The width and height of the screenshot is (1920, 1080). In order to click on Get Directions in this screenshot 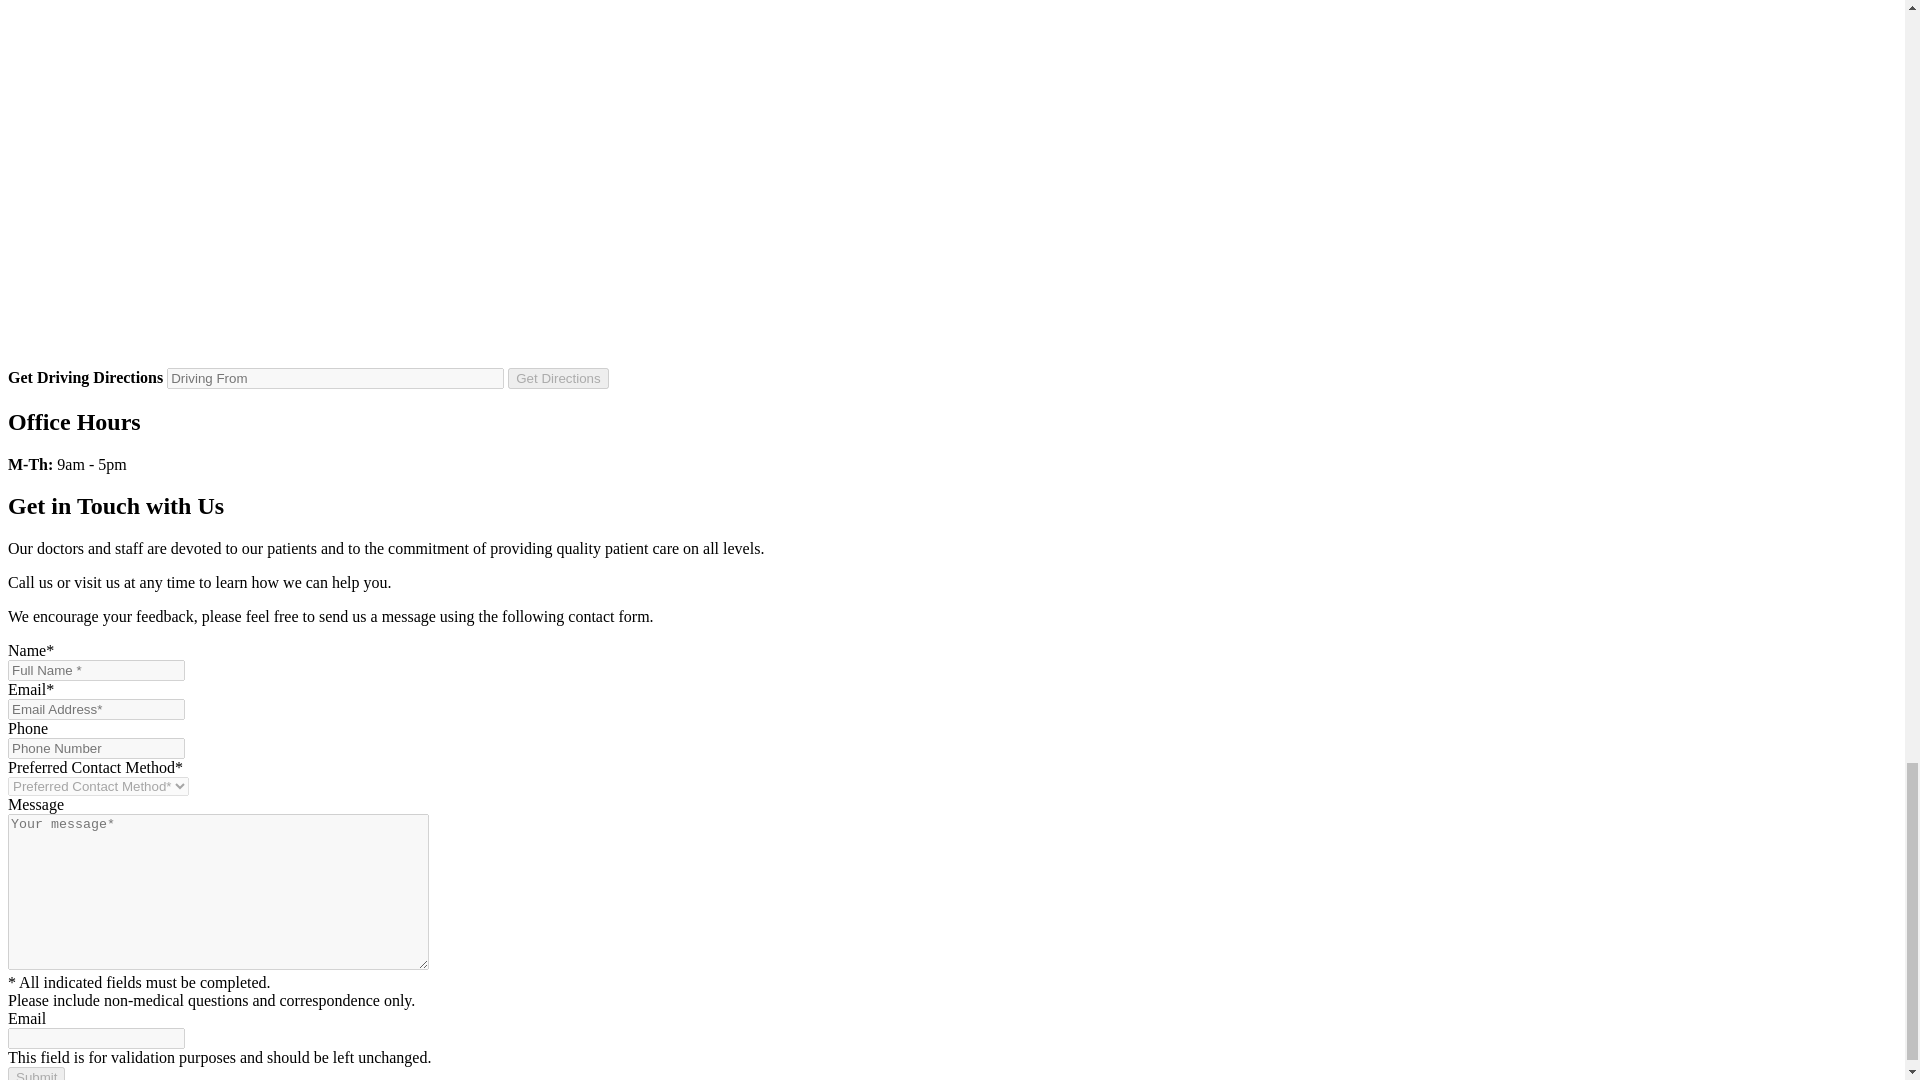, I will do `click(558, 378)`.